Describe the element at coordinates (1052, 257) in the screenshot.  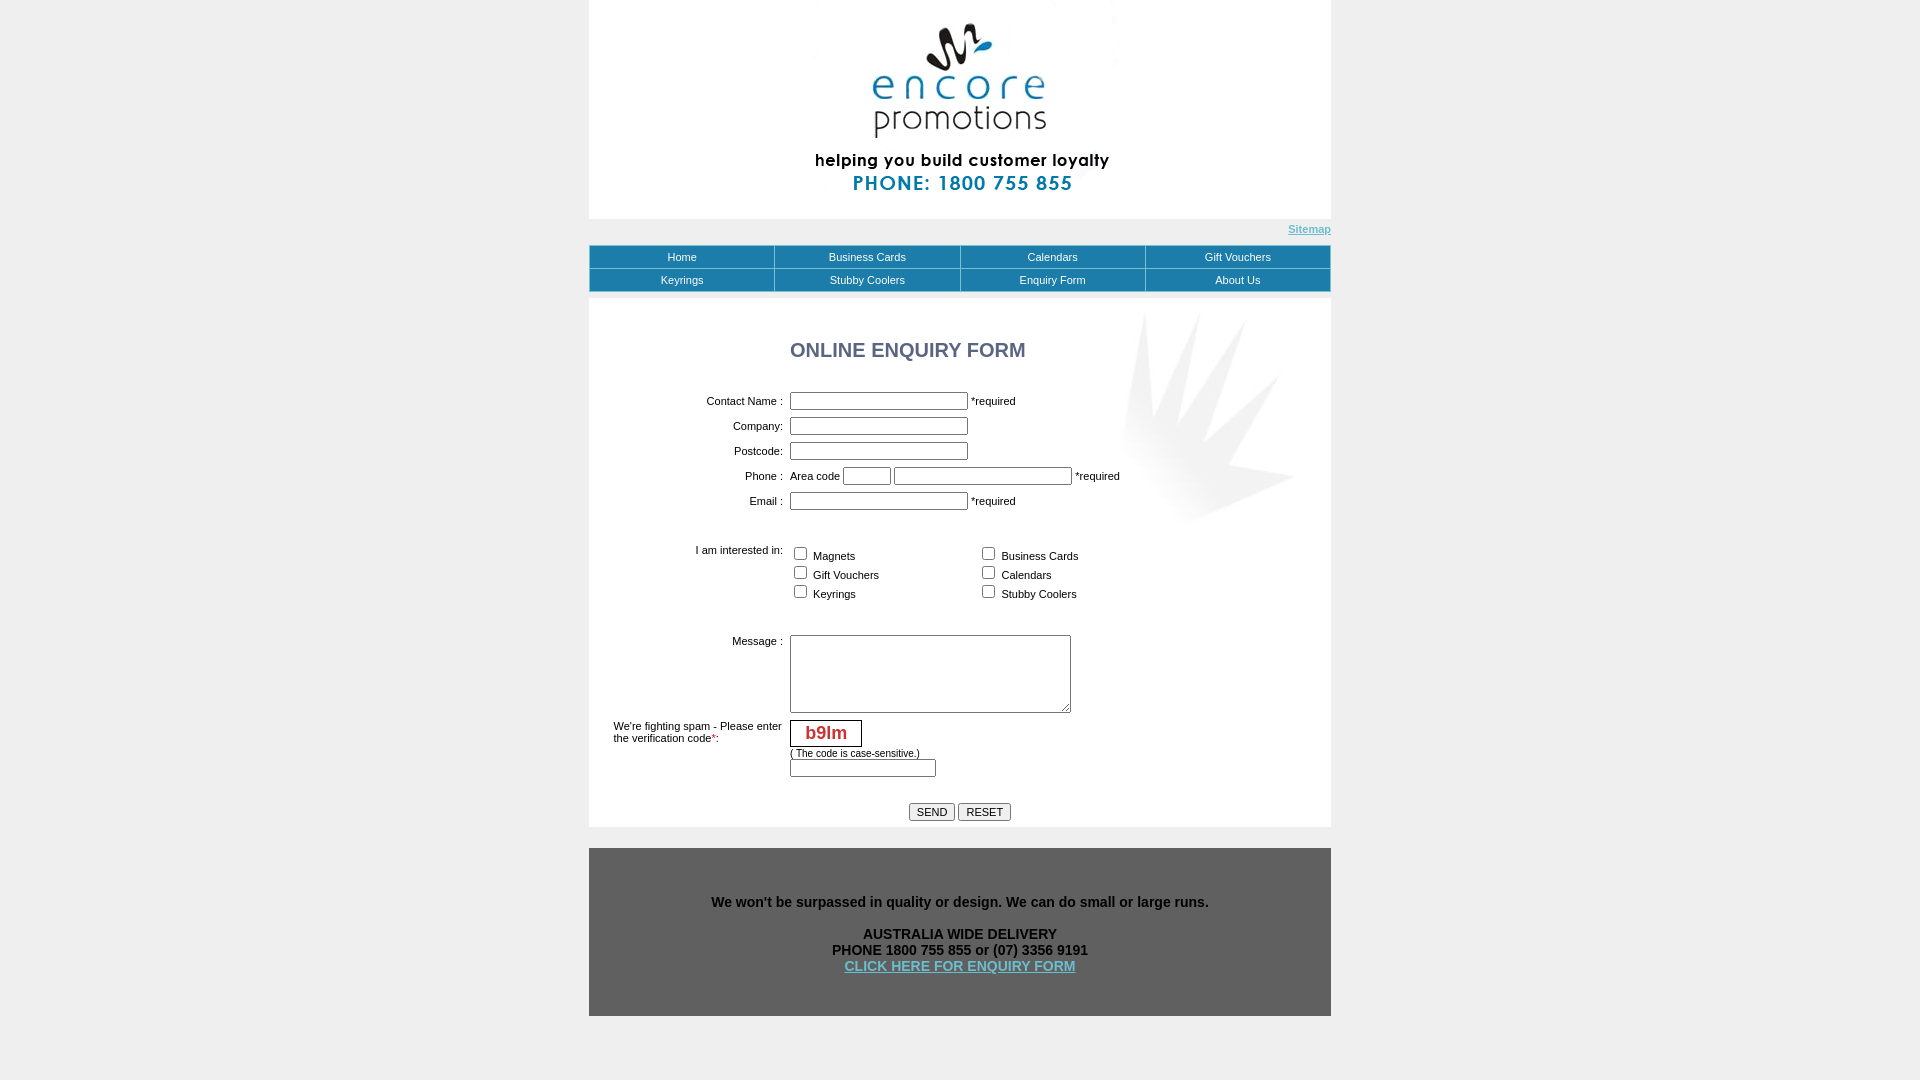
I see `Calendars` at that location.